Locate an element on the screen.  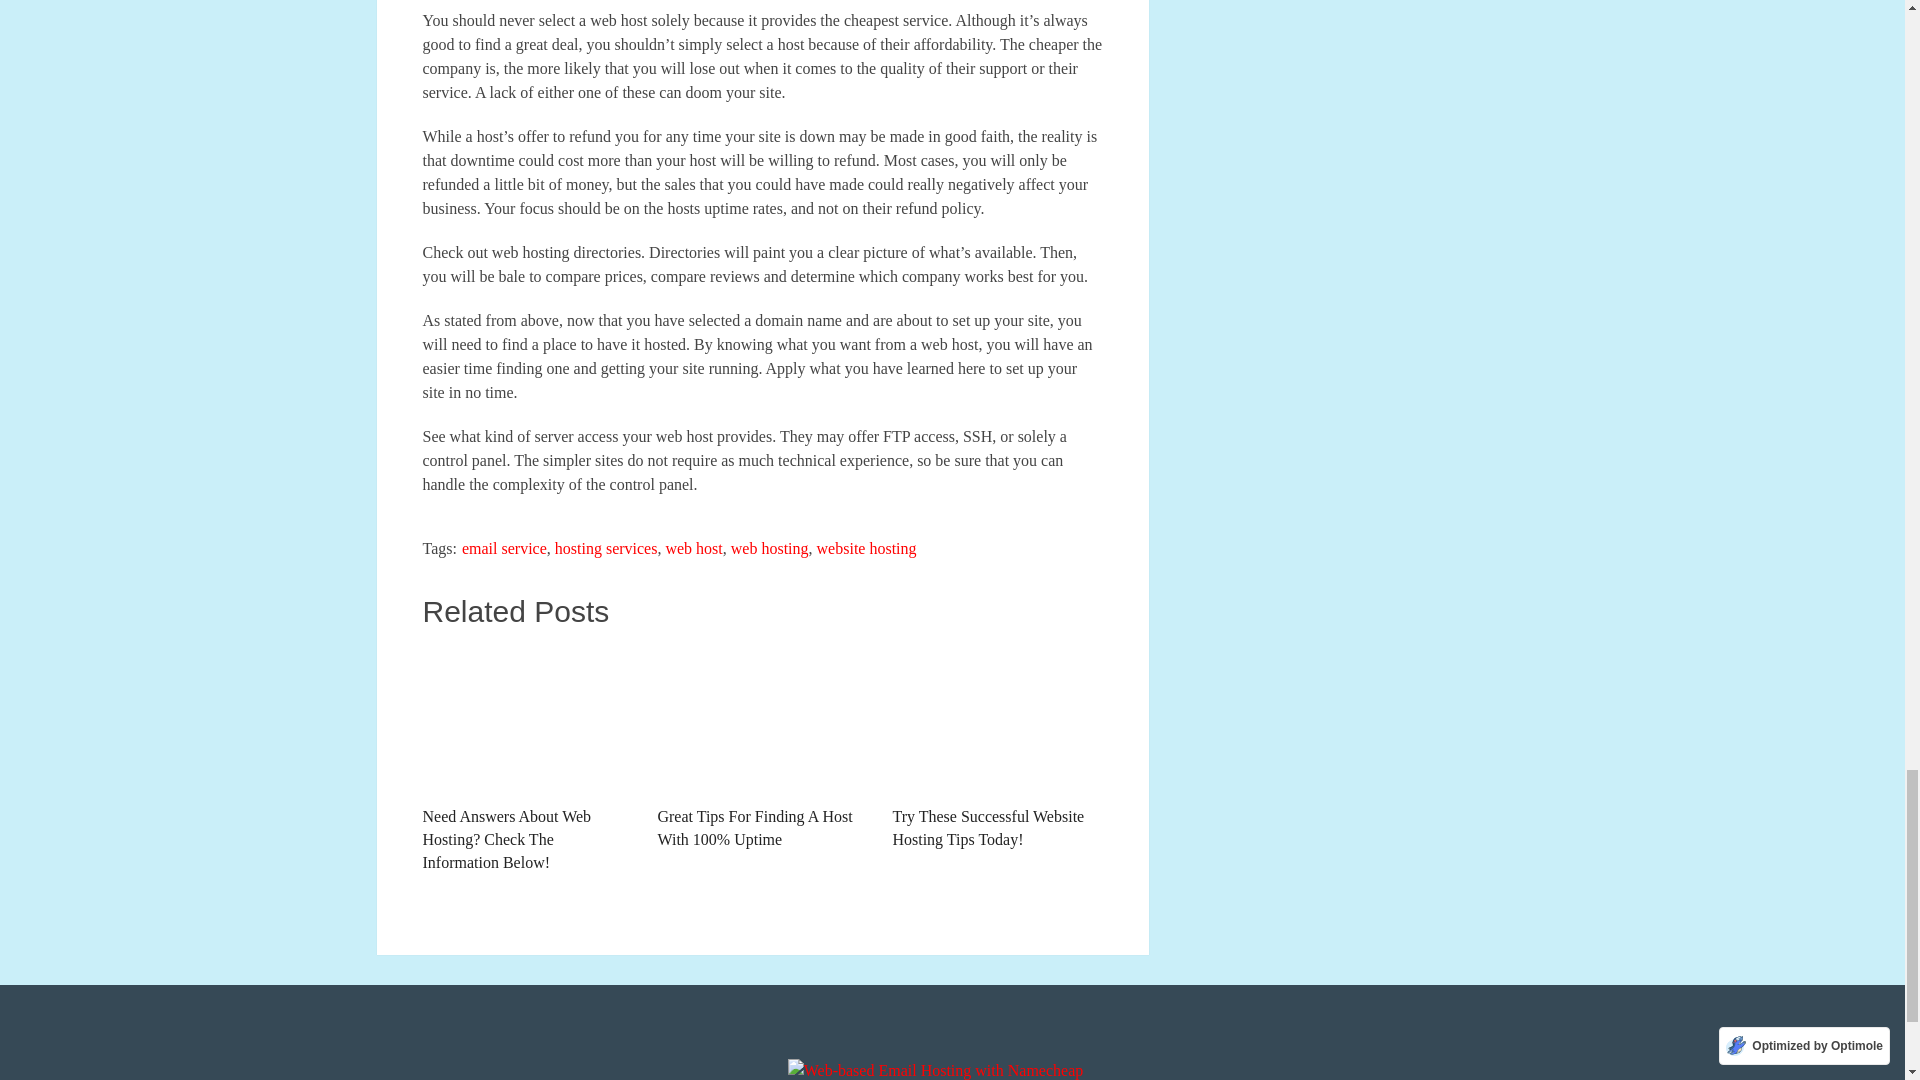
web hosting is located at coordinates (770, 548).